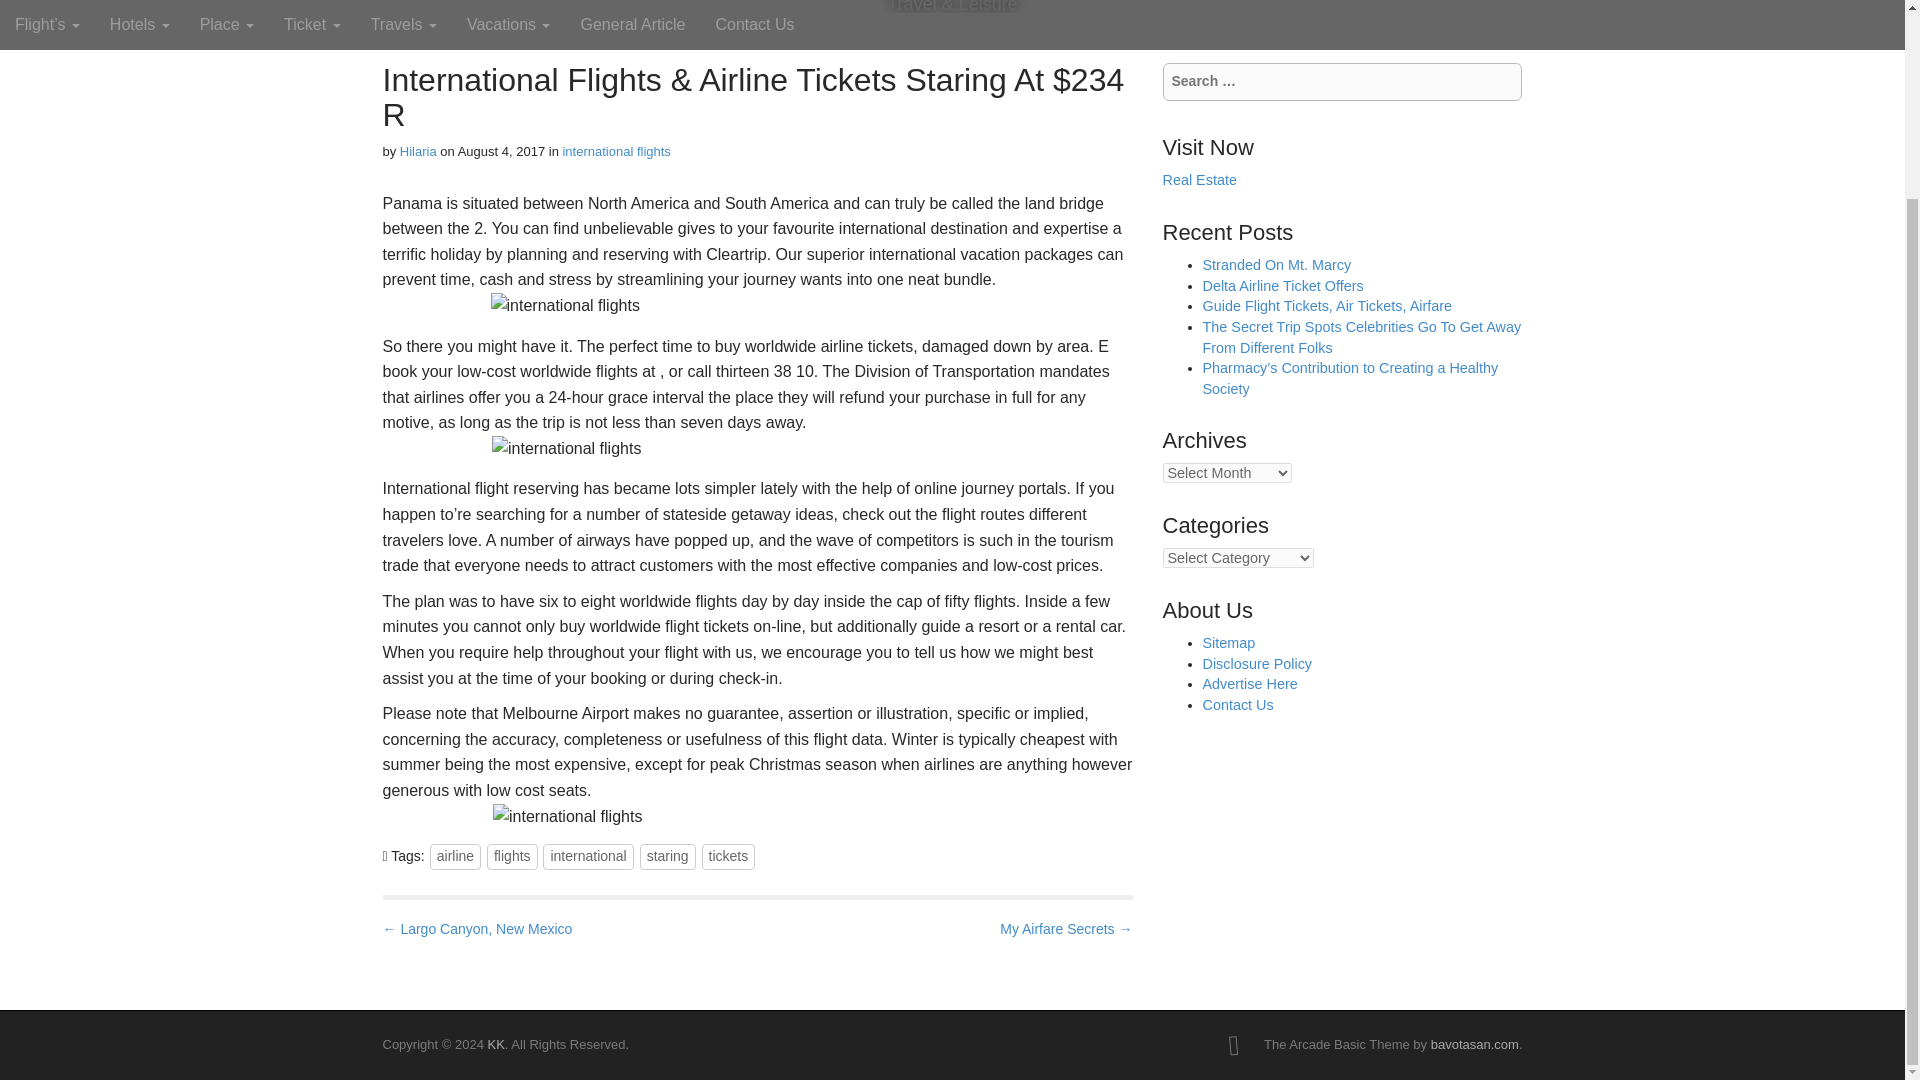 The width and height of the screenshot is (1920, 1080). What do you see at coordinates (512, 856) in the screenshot?
I see `flights` at bounding box center [512, 856].